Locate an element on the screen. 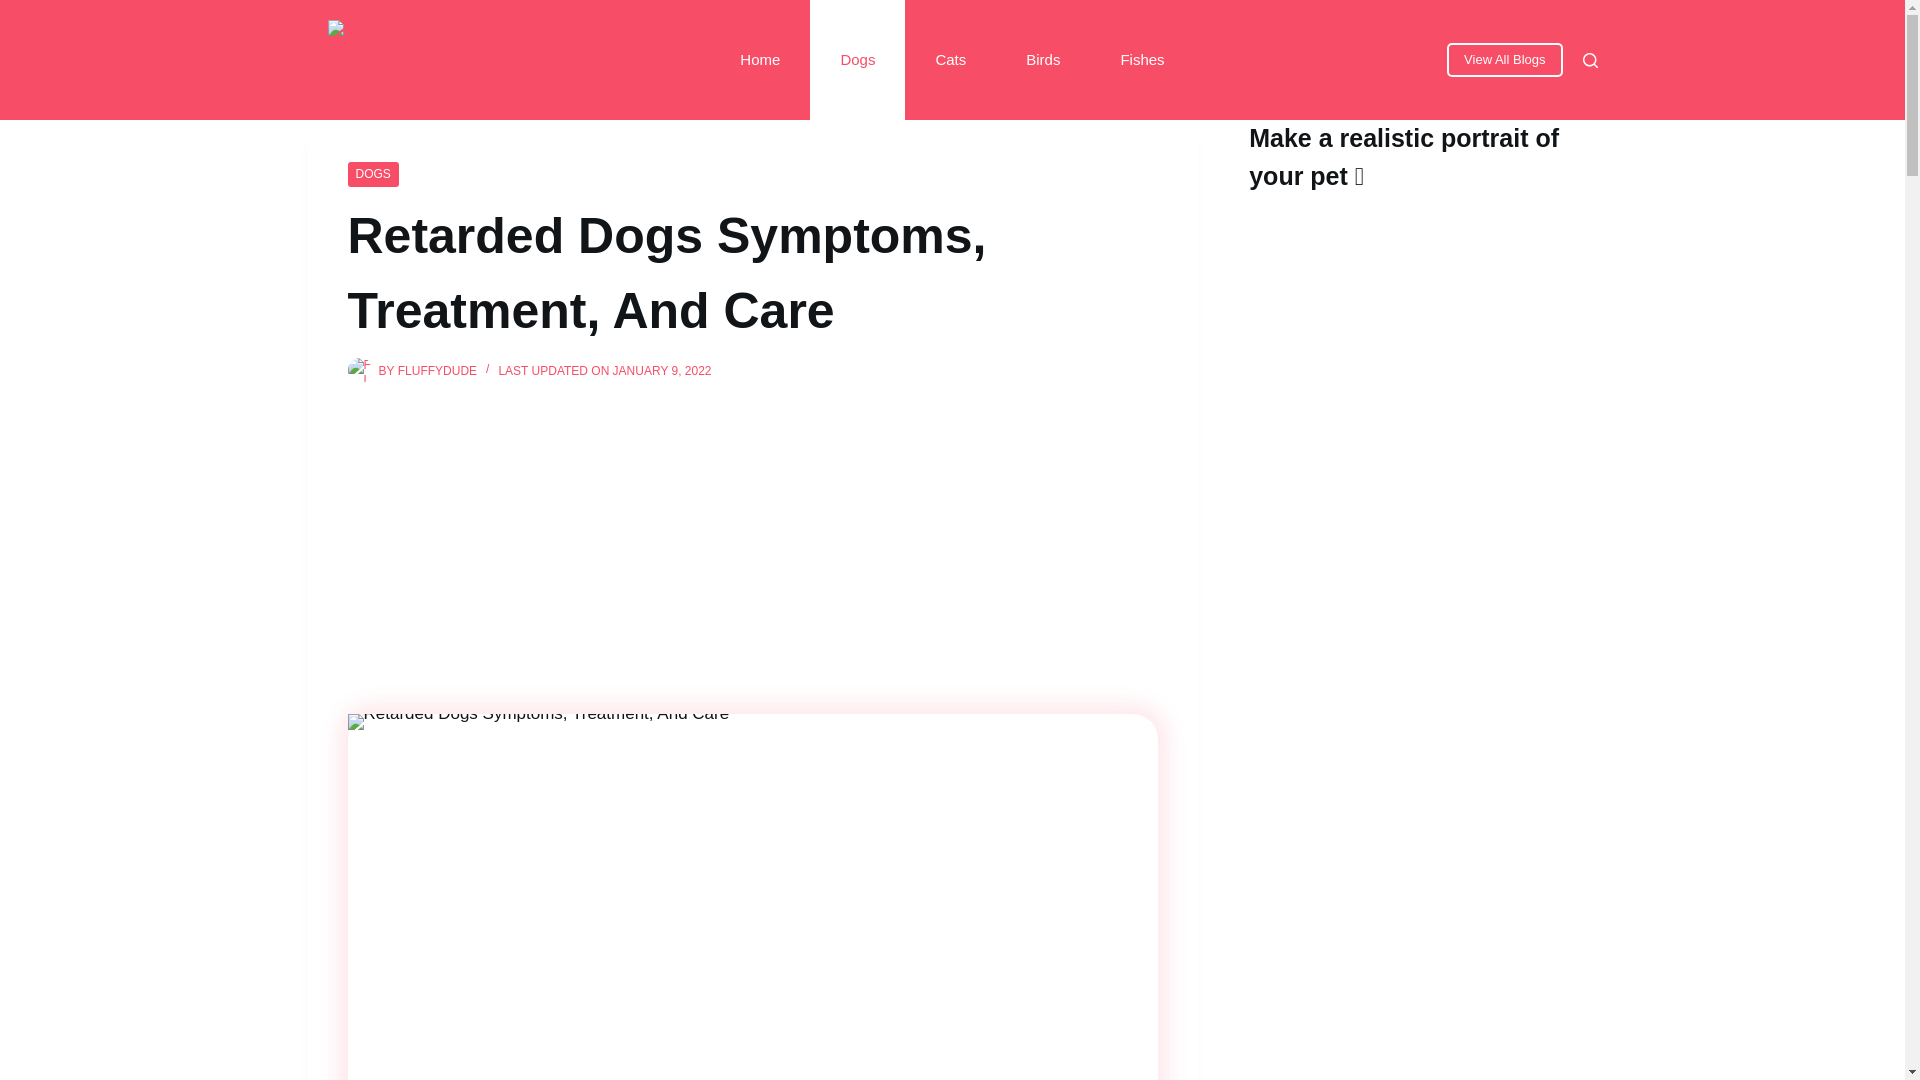 The width and height of the screenshot is (1920, 1080). Posts by FluffyDude is located at coordinates (436, 370).